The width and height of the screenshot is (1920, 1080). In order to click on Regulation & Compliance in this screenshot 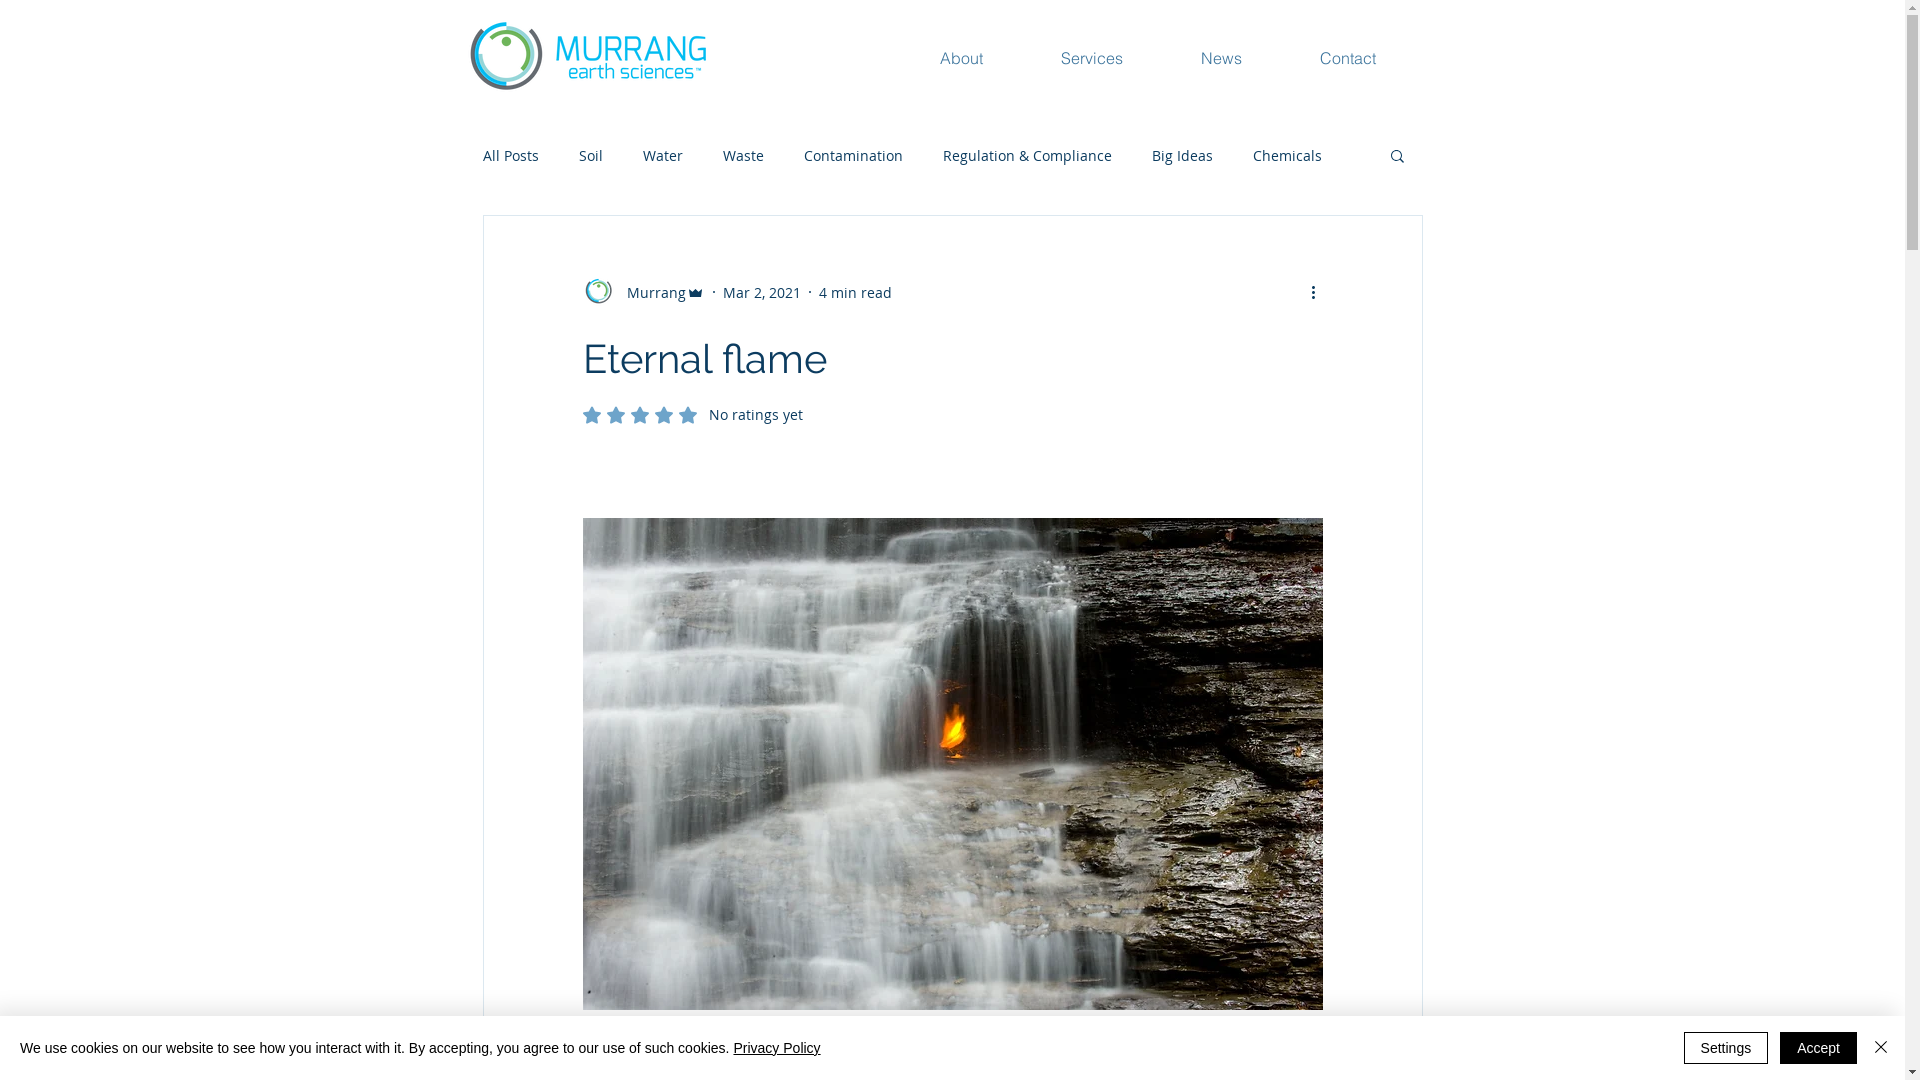, I will do `click(1026, 156)`.